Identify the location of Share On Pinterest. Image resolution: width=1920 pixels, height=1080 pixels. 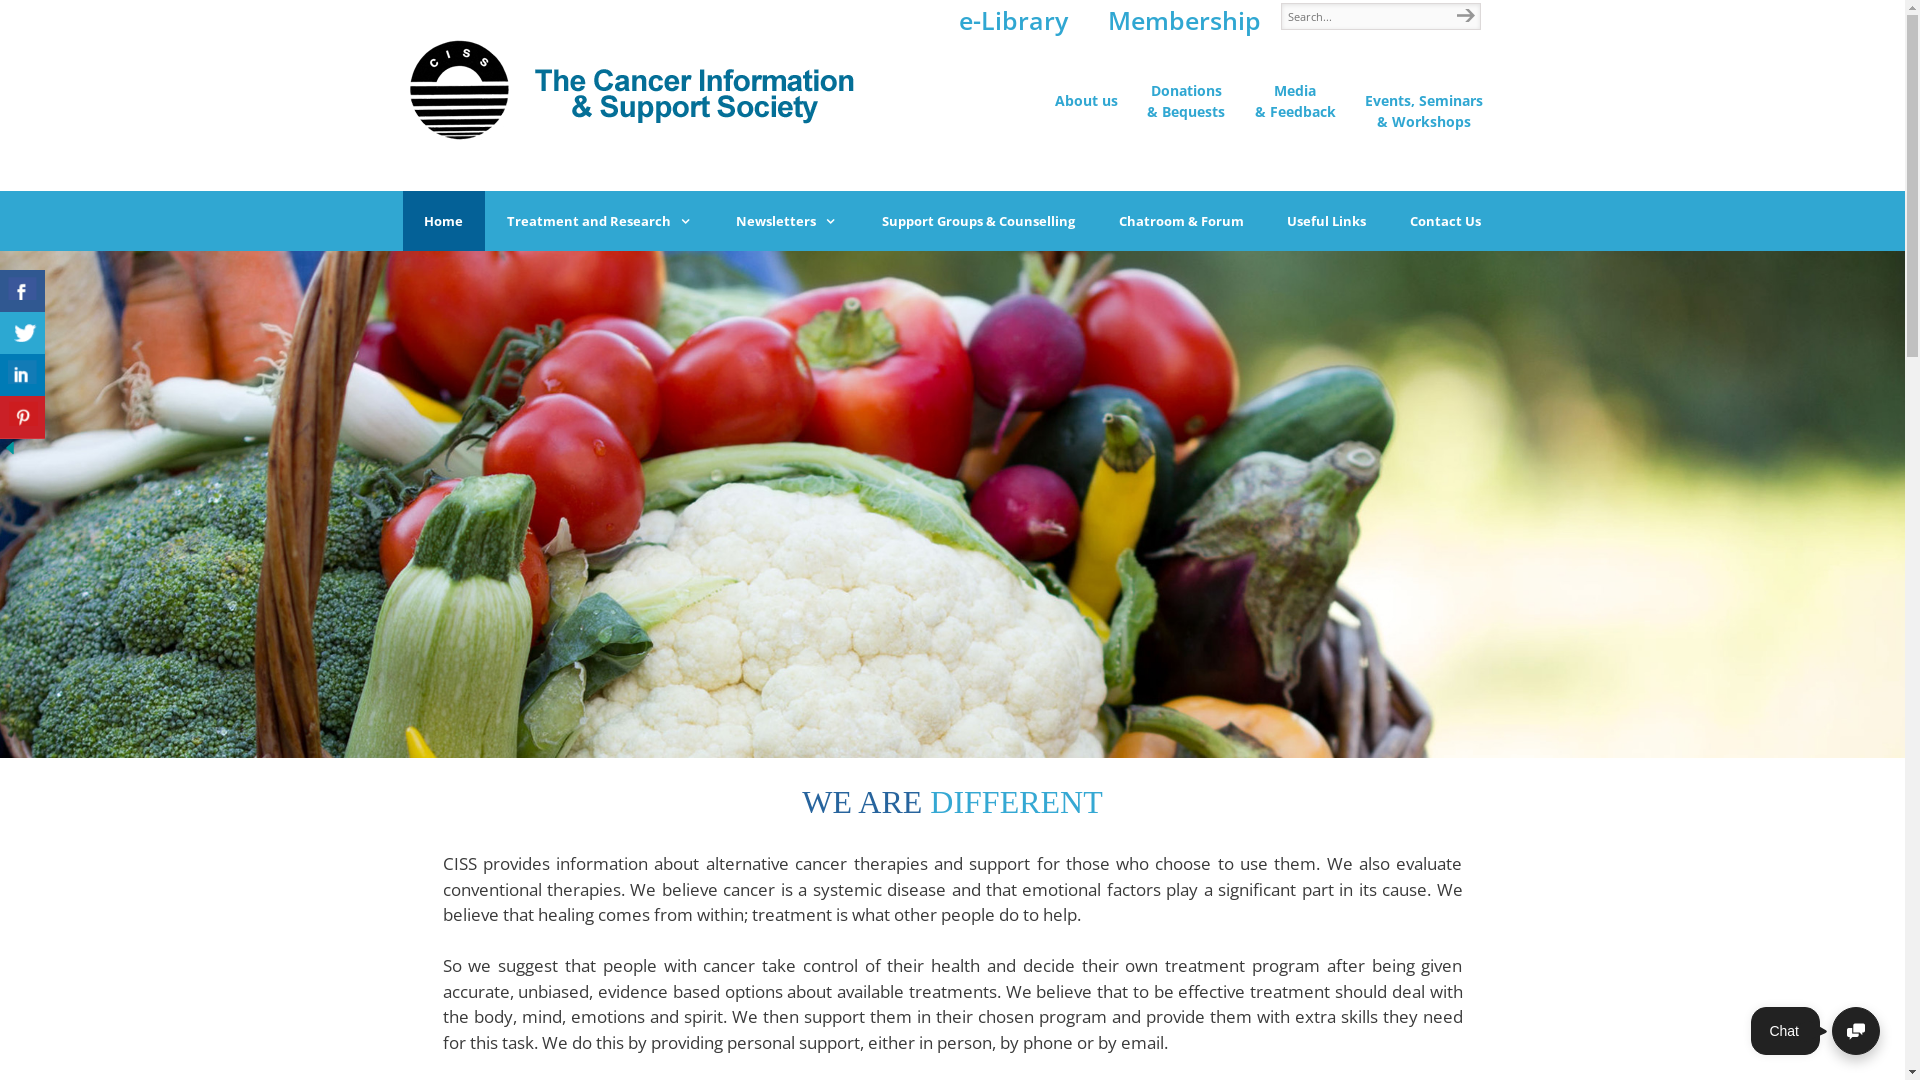
(22, 418).